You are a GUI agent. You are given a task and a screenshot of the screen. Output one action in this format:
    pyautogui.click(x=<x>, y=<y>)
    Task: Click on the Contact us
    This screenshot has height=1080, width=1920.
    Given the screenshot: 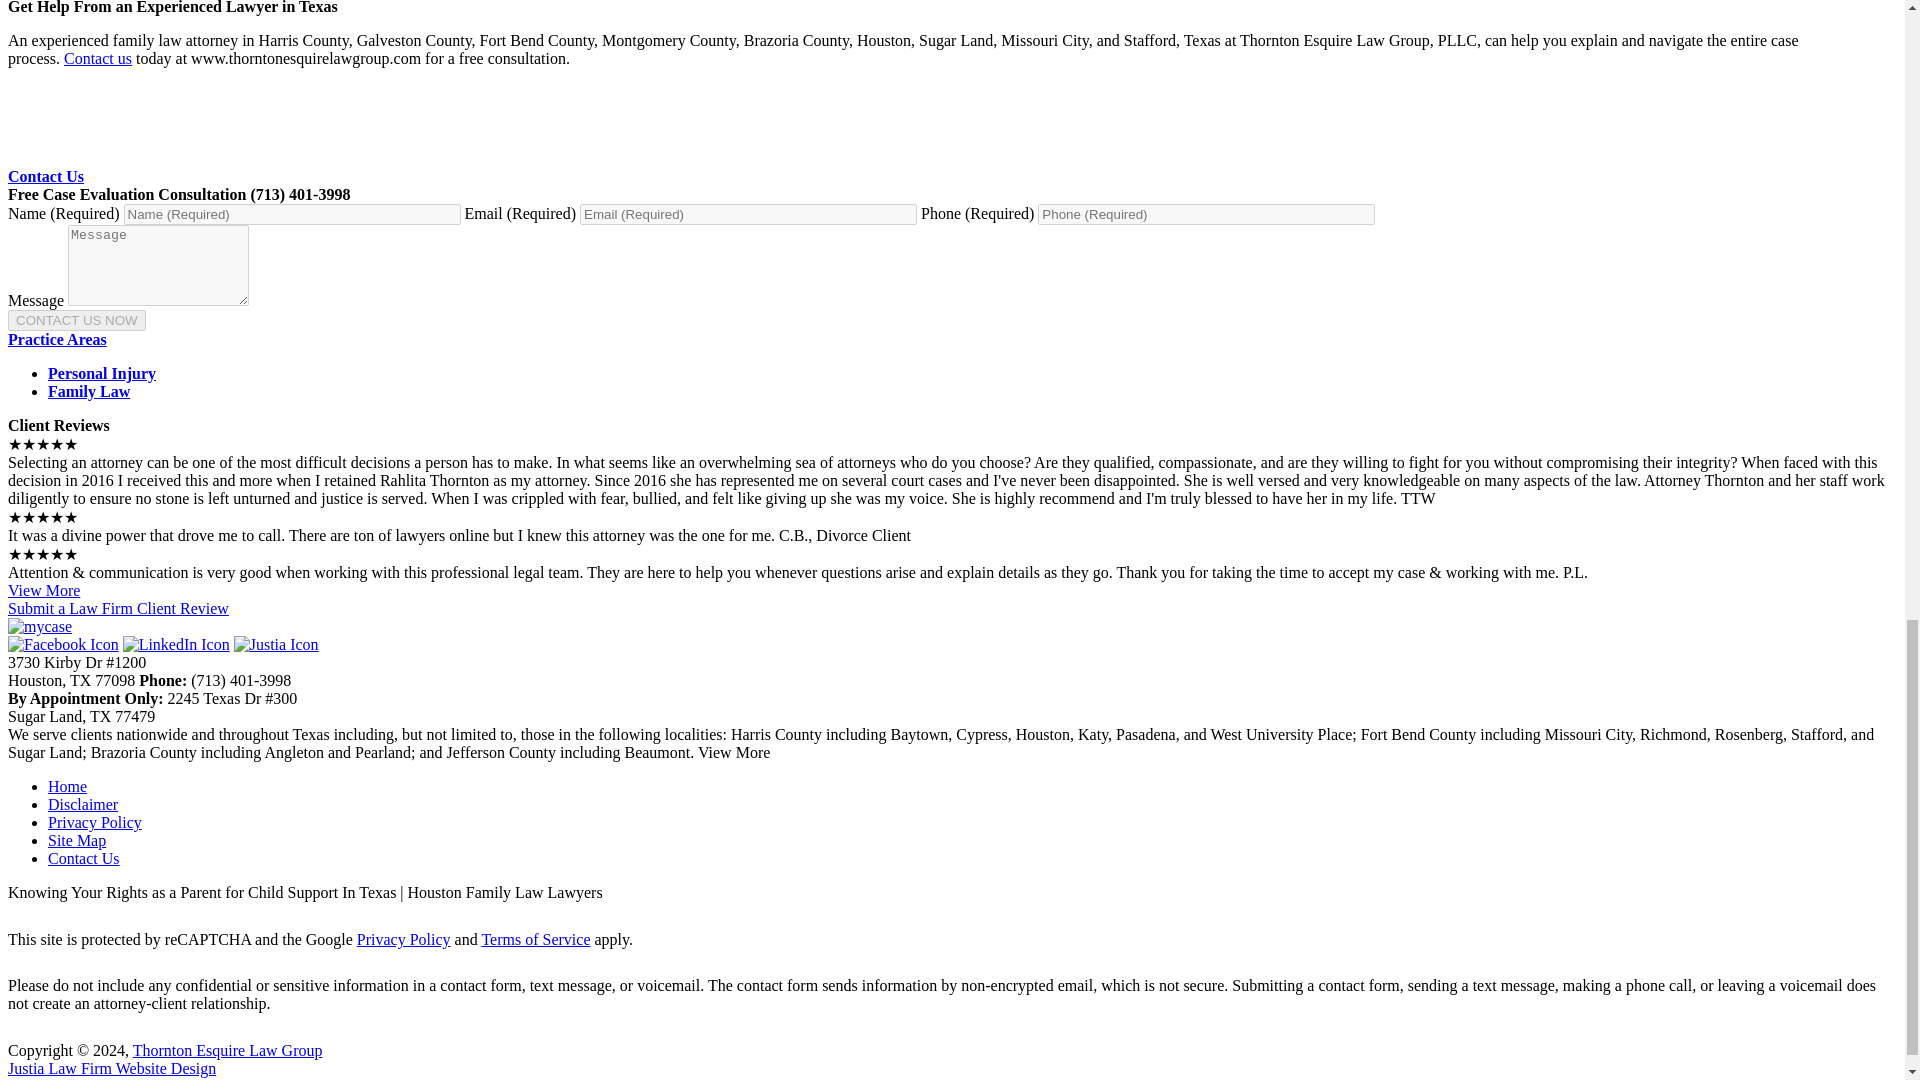 What is the action you would take?
    pyautogui.click(x=98, y=58)
    